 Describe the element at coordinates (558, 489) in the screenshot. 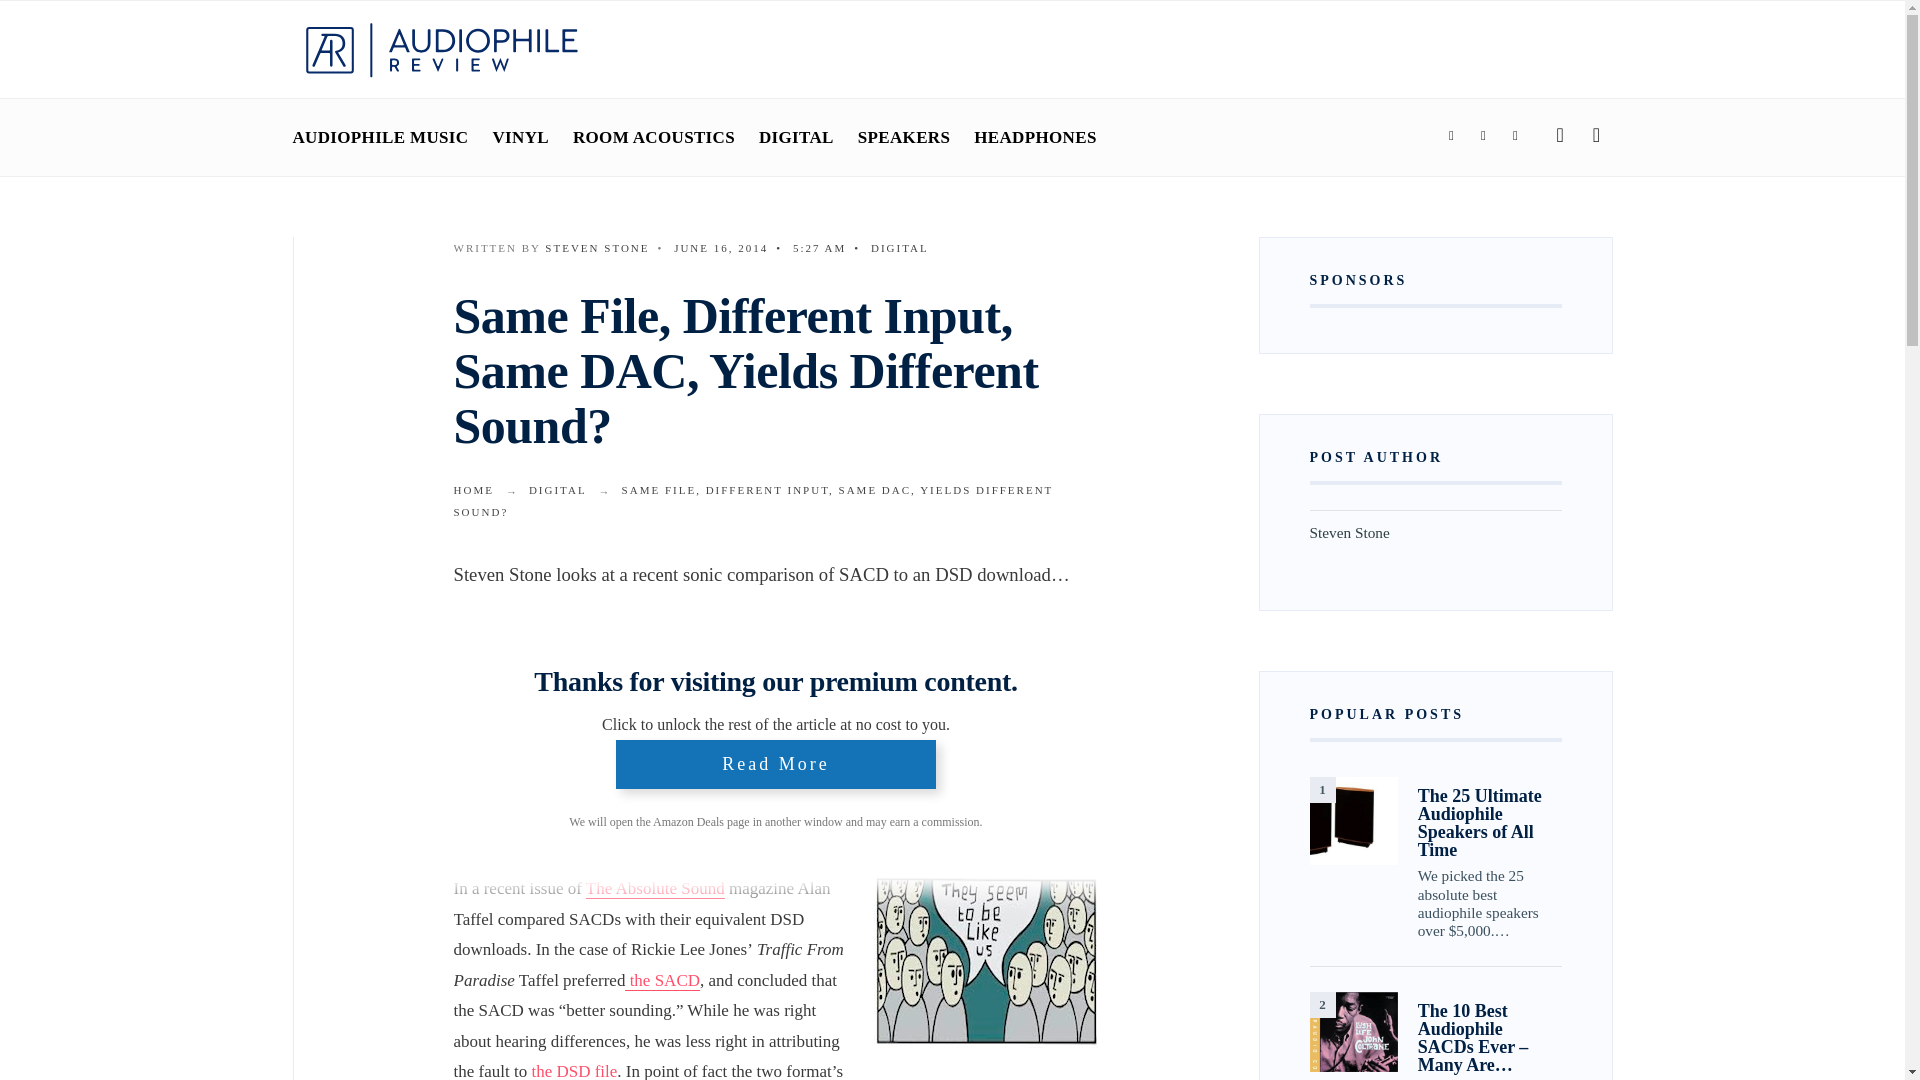

I see `DIGITAL` at that location.